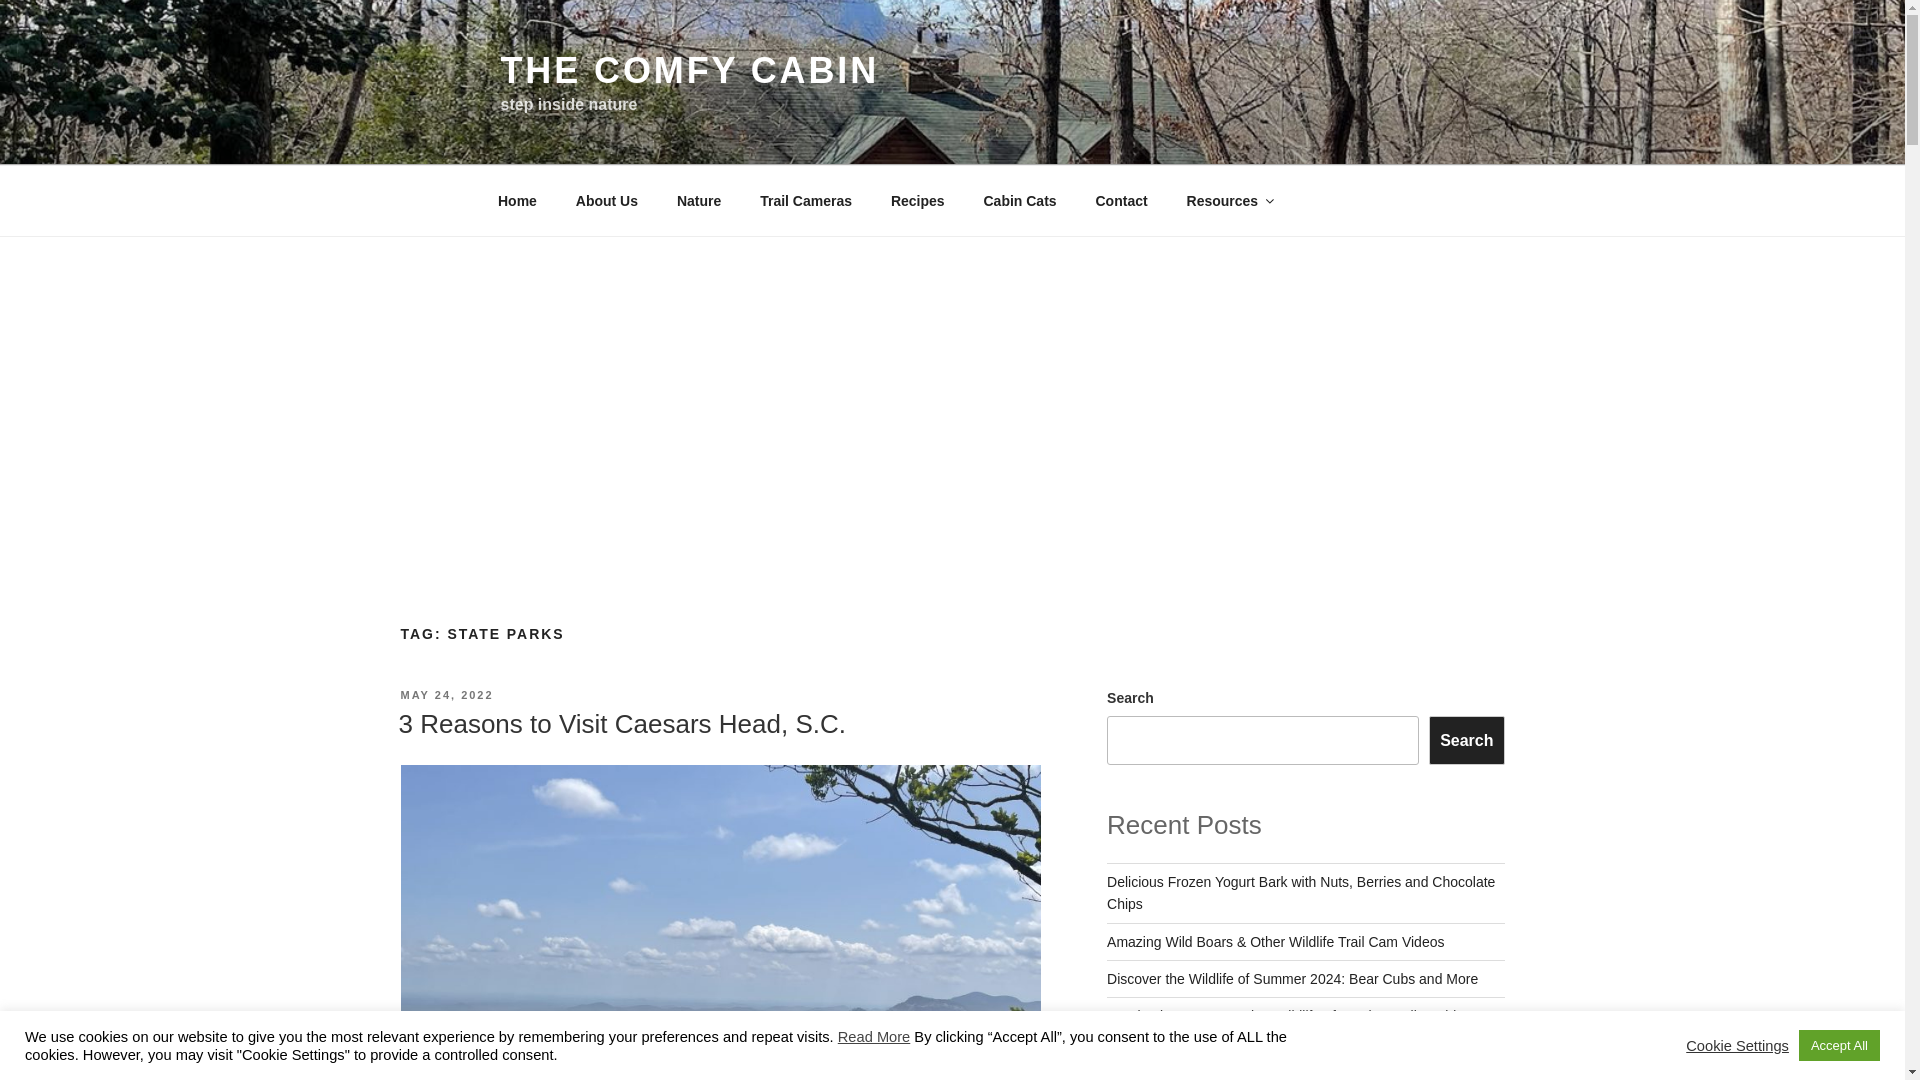 The height and width of the screenshot is (1080, 1920). Describe the element at coordinates (1121, 200) in the screenshot. I see `Contact` at that location.